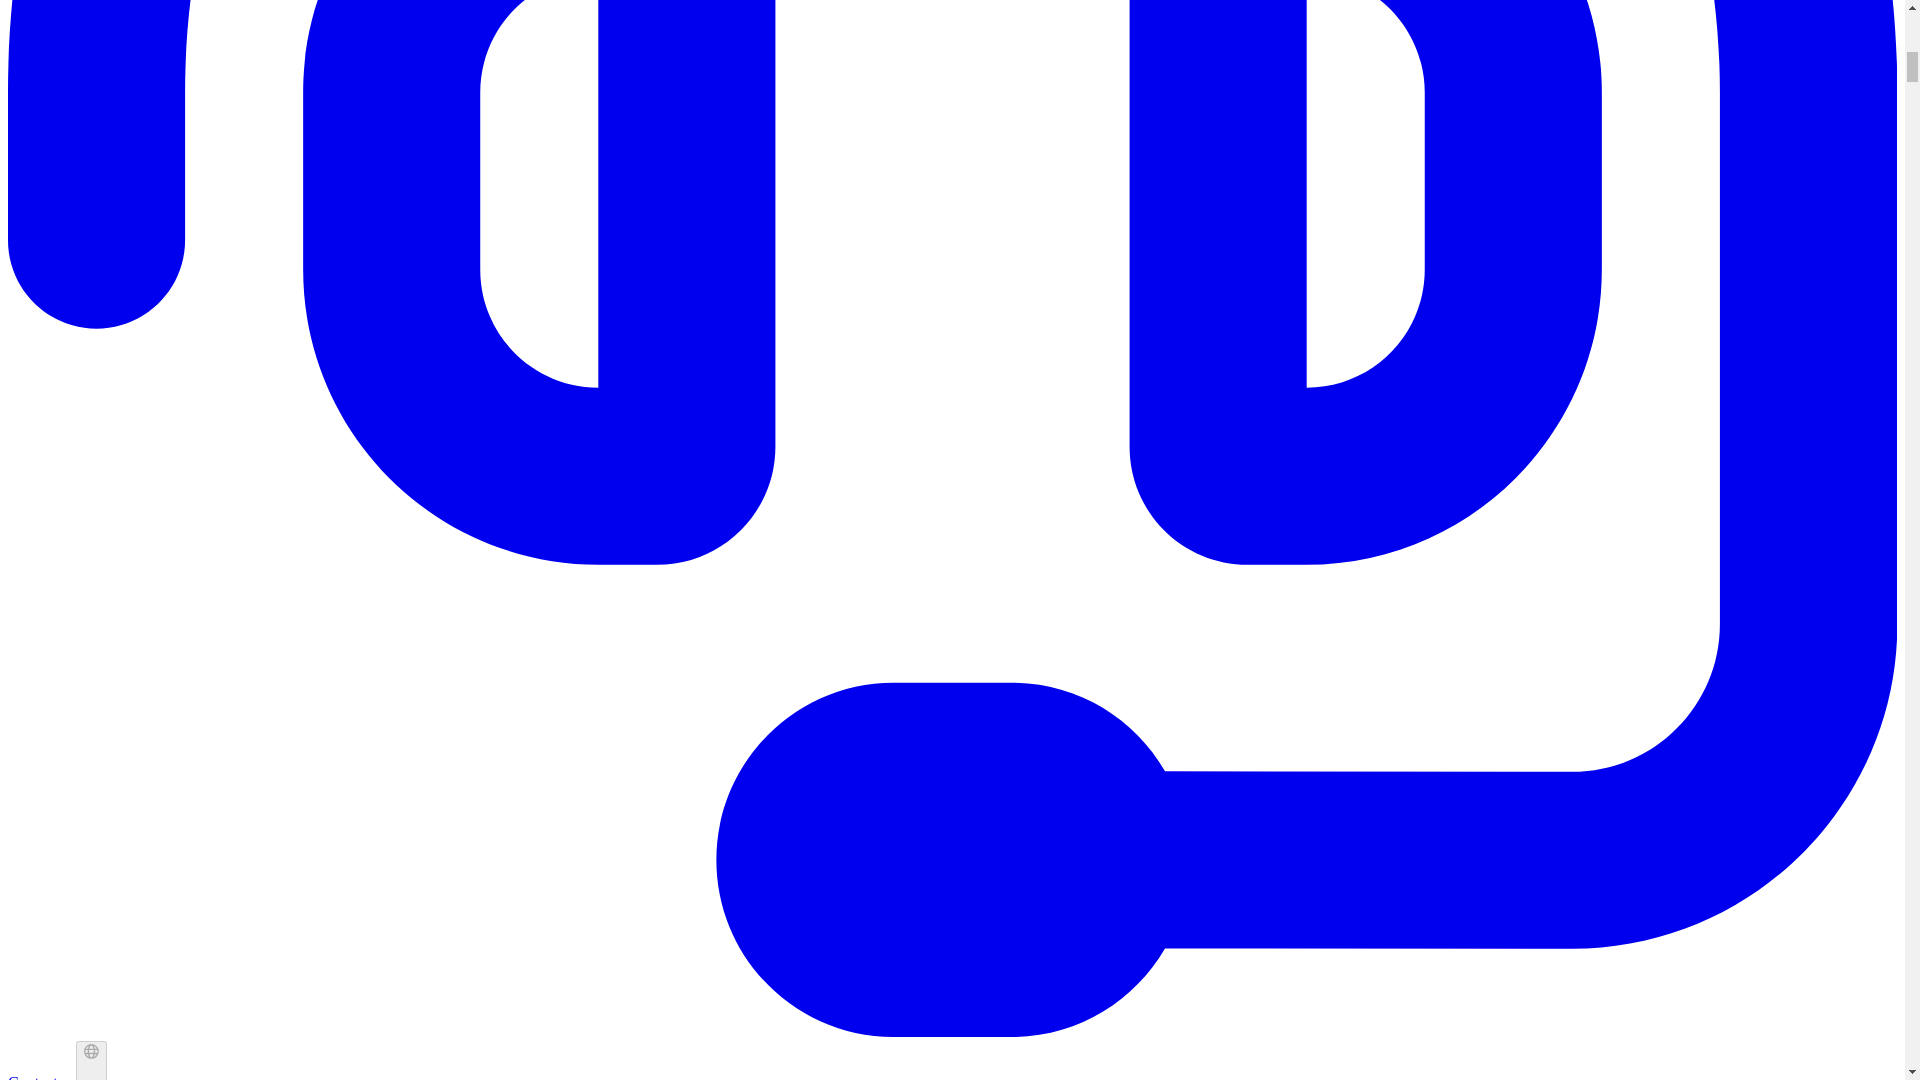  Describe the element at coordinates (92, 1060) in the screenshot. I see `en` at that location.